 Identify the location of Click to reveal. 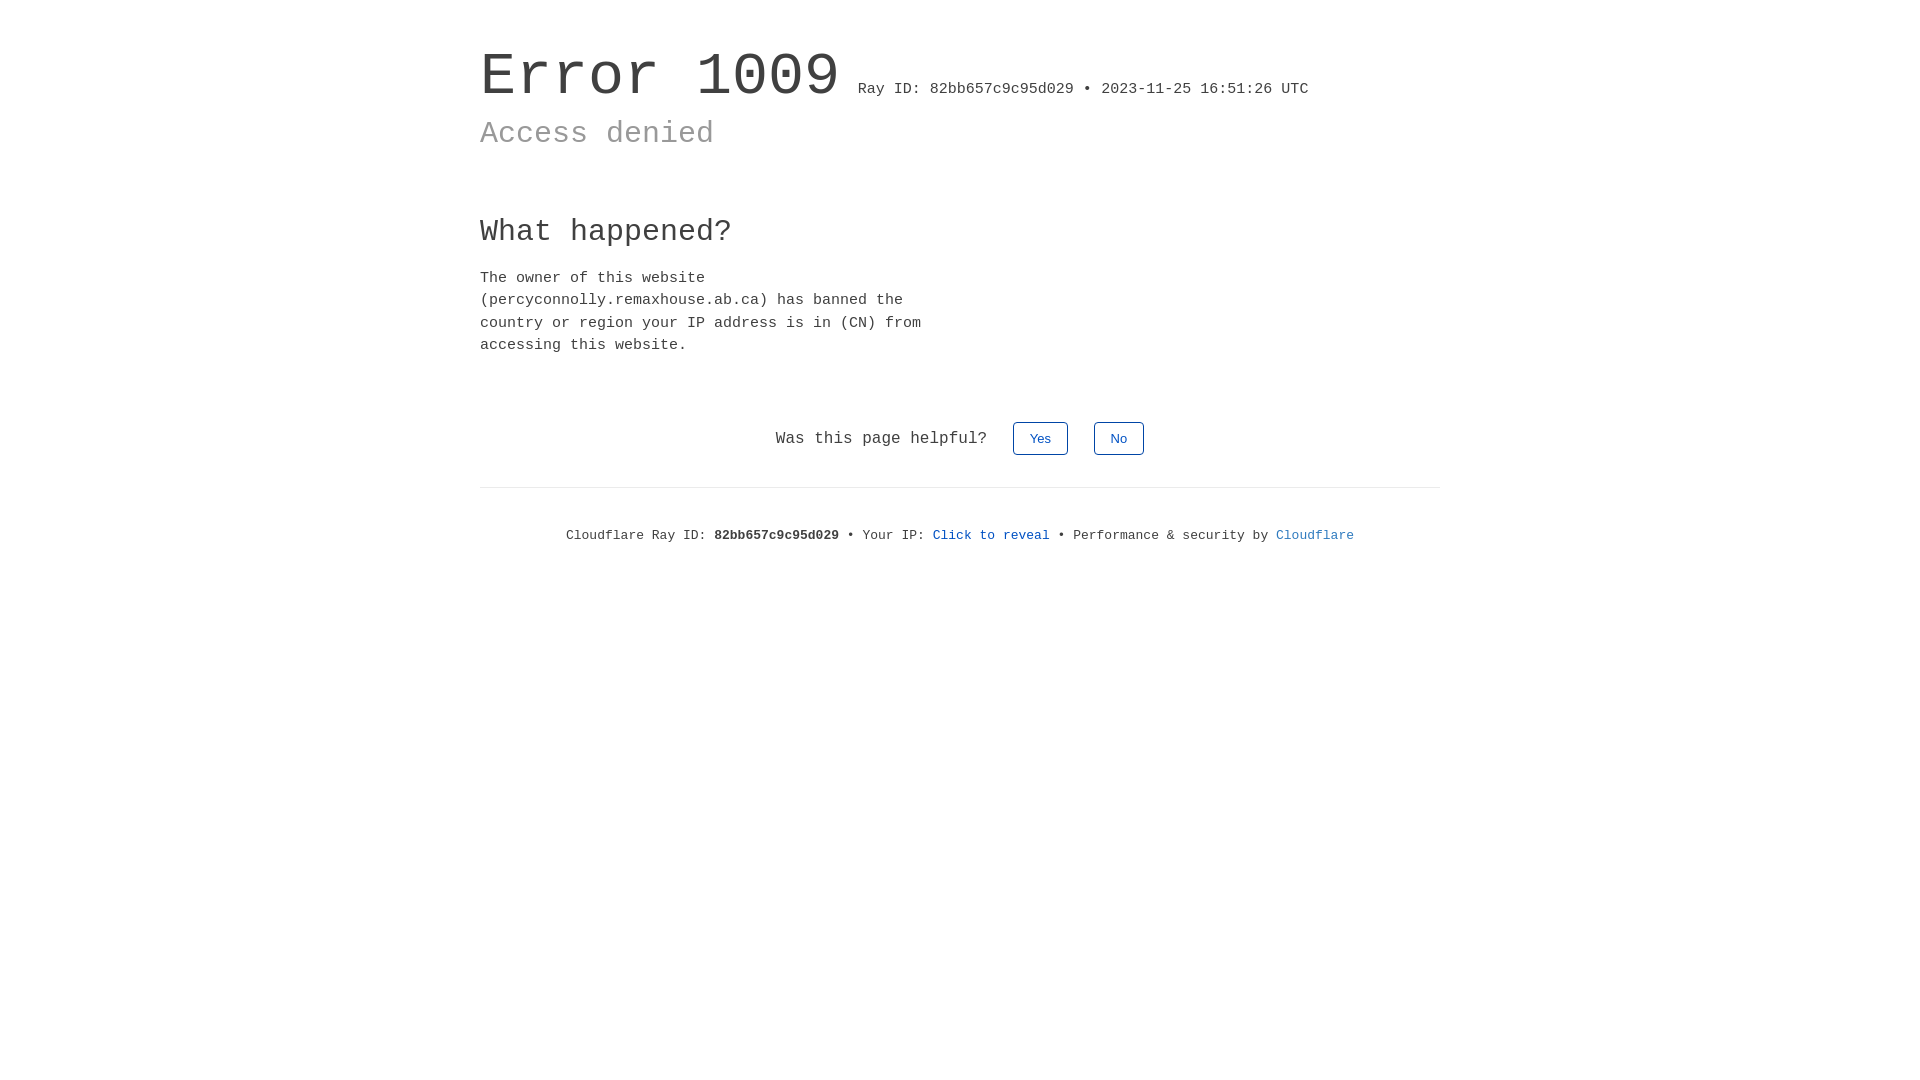
(992, 536).